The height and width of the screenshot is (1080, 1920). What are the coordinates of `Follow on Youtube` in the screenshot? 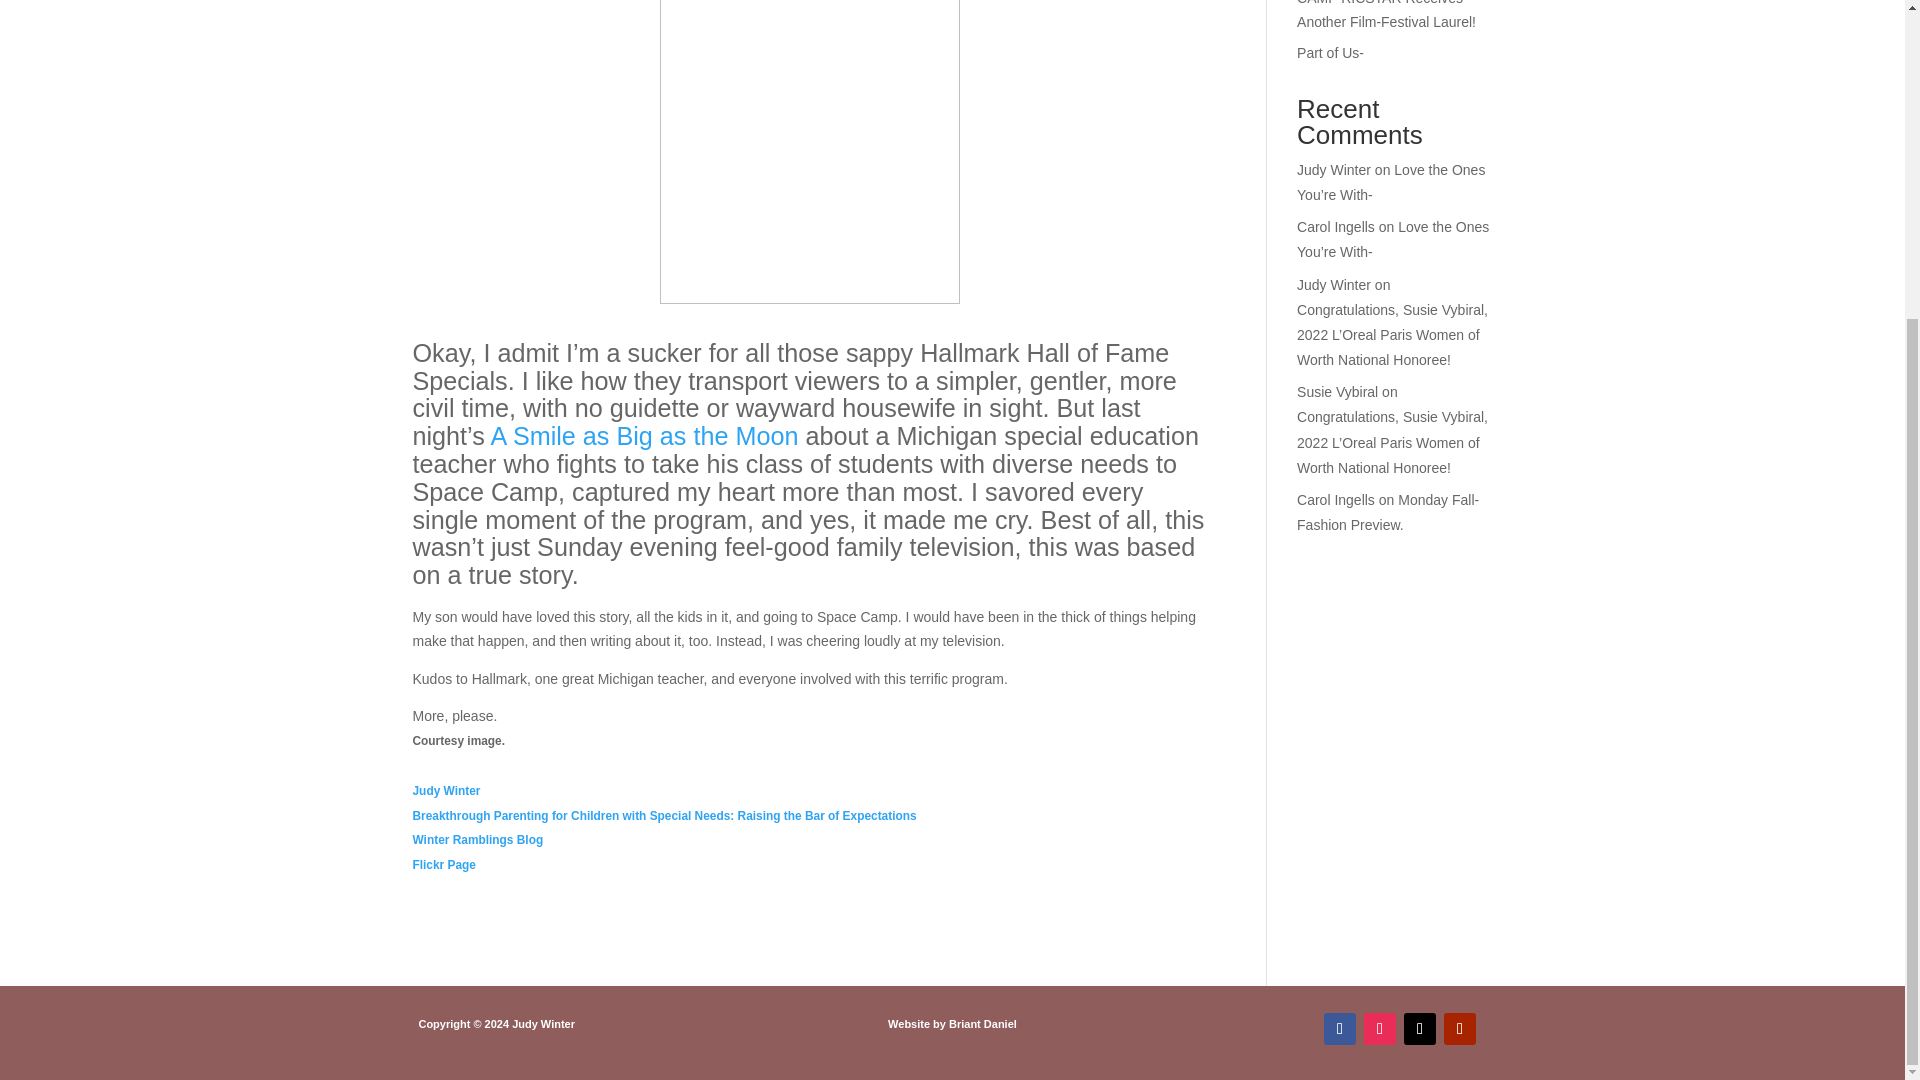 It's located at (1460, 1029).